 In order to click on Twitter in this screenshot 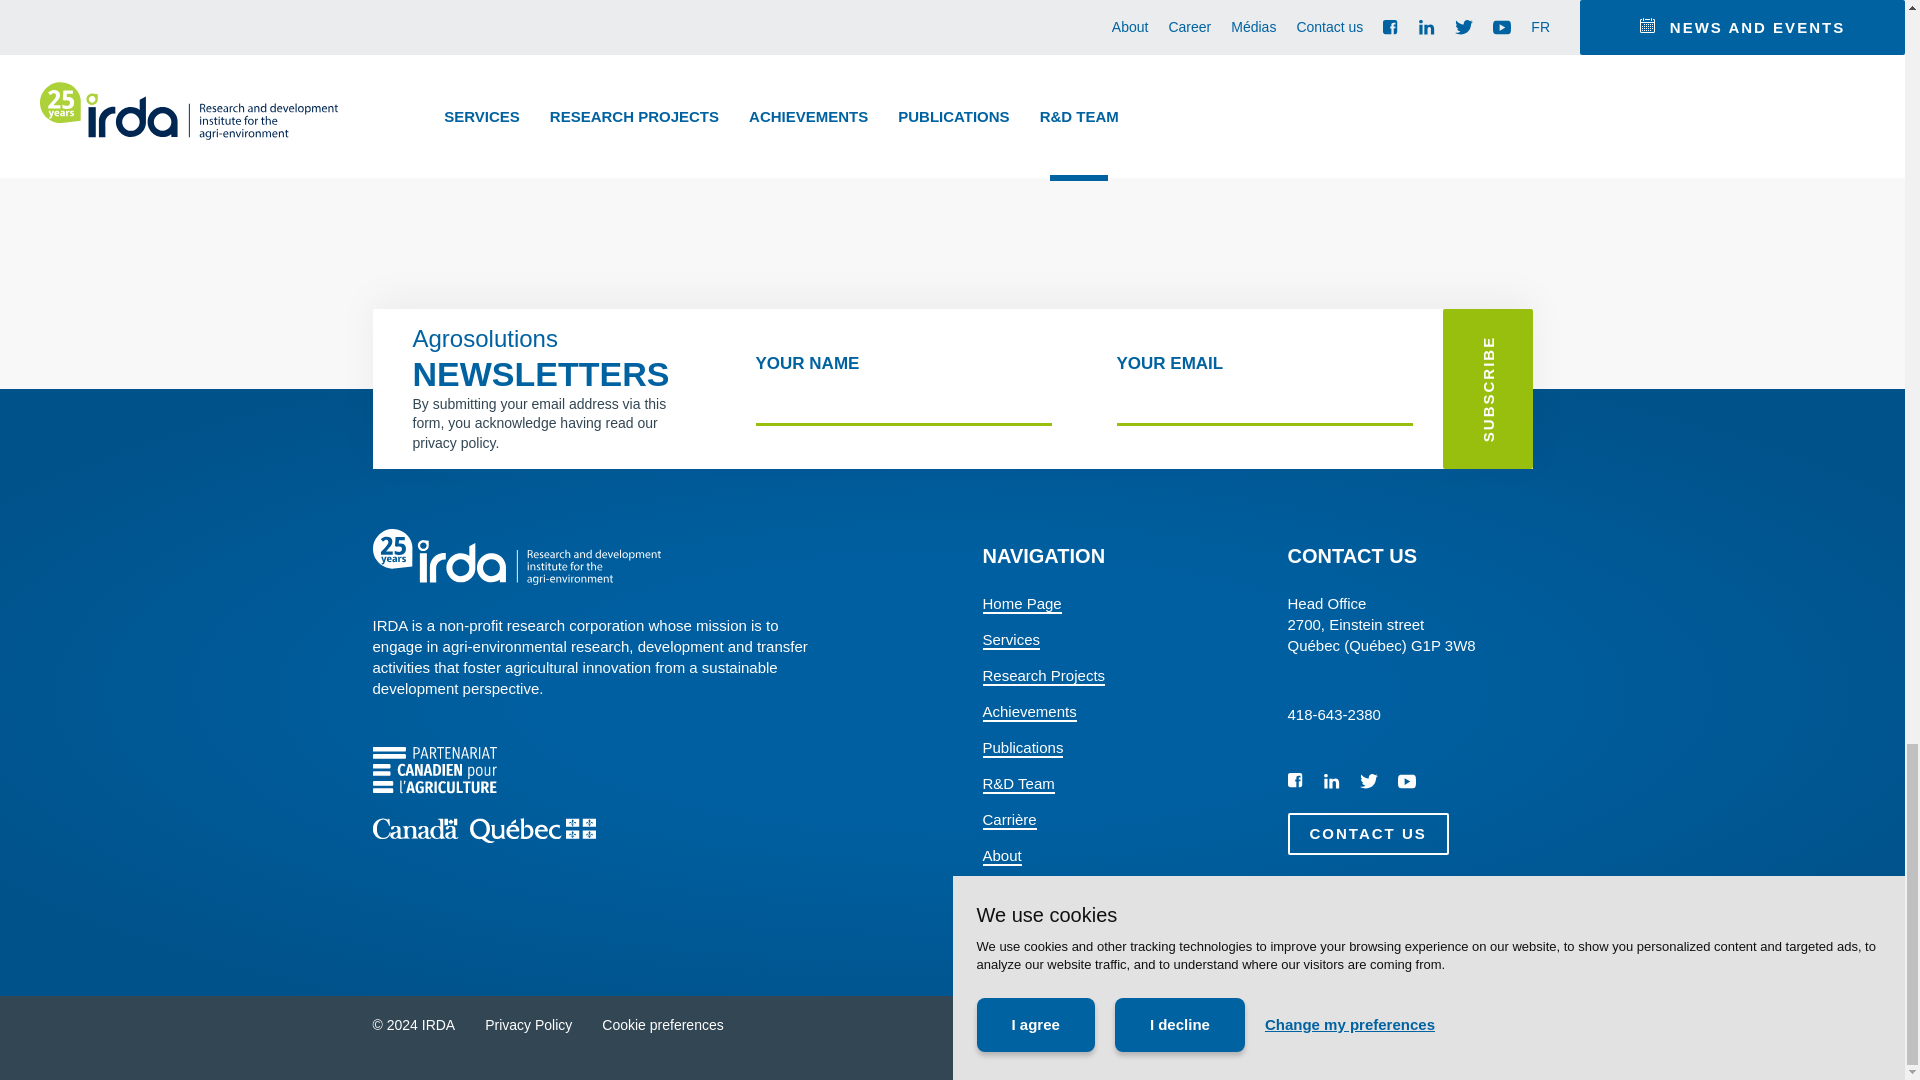, I will do `click(1368, 780)`.